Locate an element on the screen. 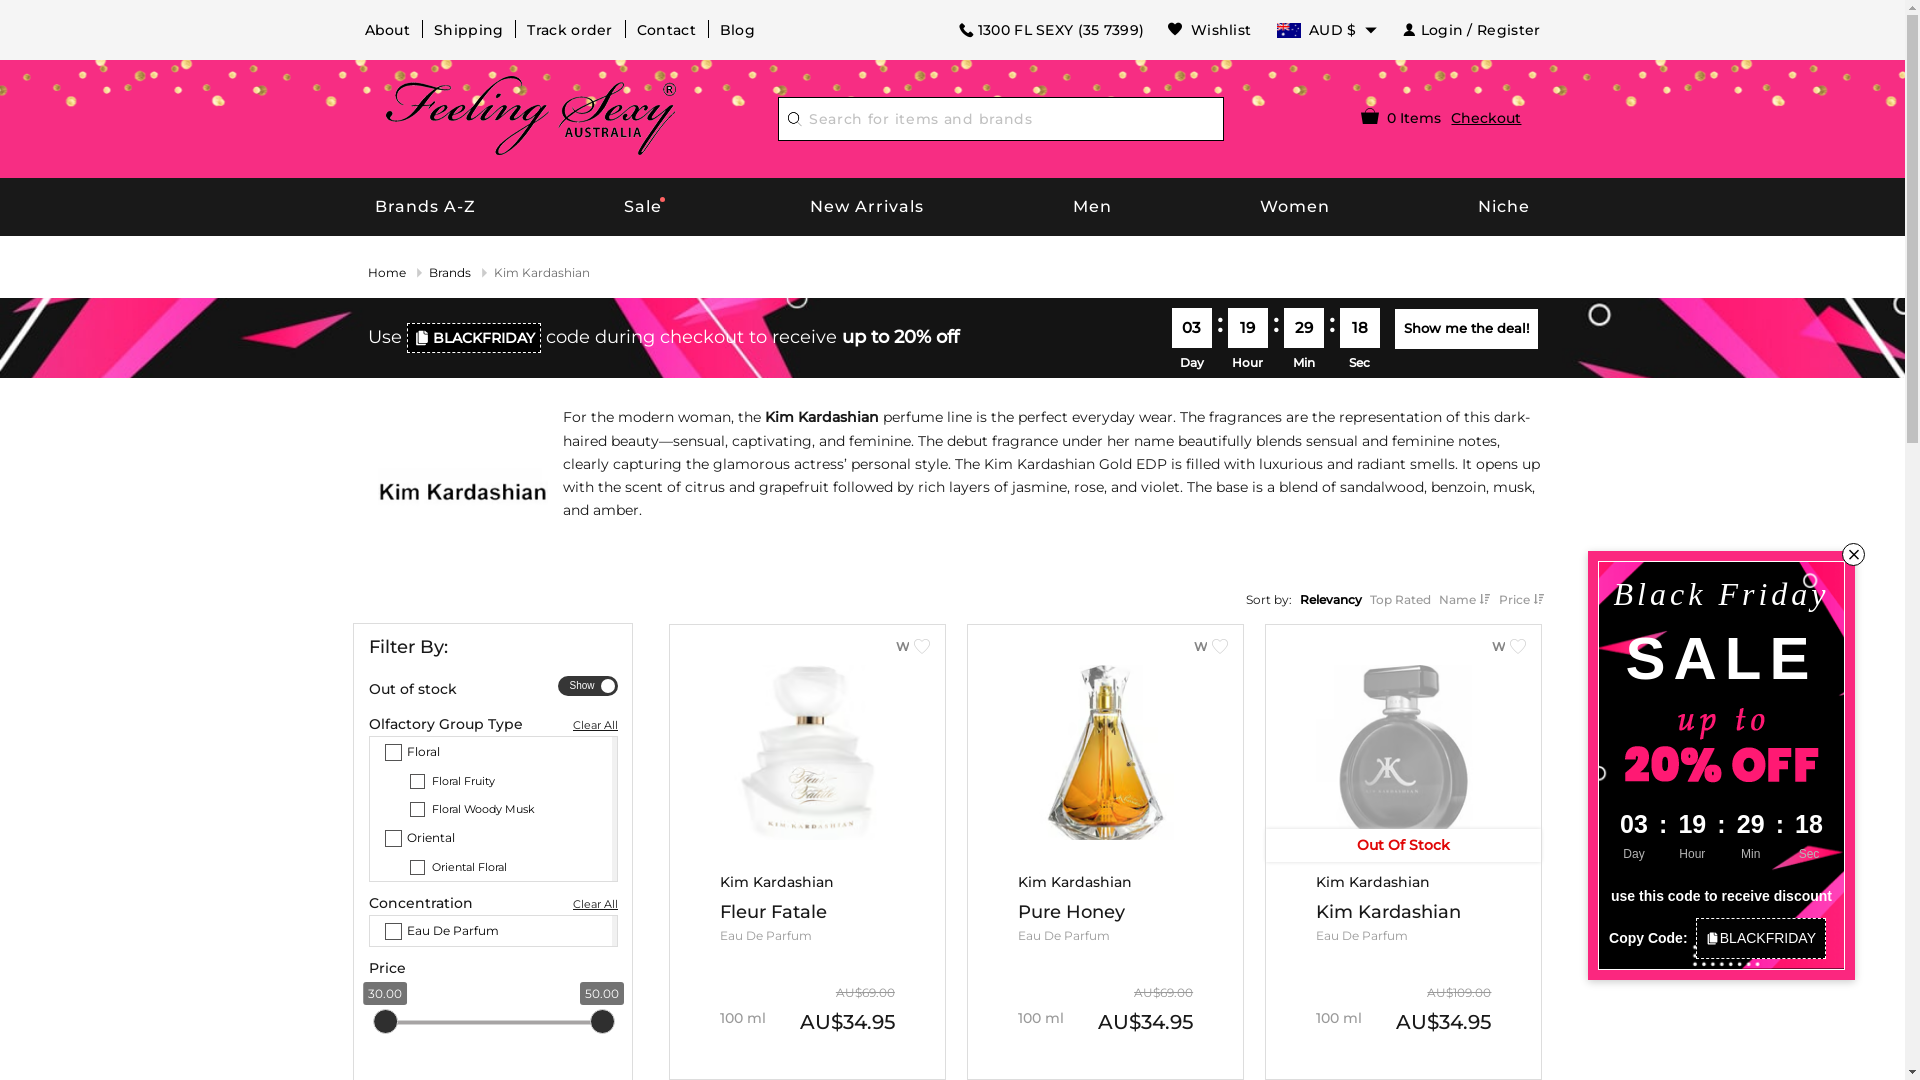  About is located at coordinates (387, 30).